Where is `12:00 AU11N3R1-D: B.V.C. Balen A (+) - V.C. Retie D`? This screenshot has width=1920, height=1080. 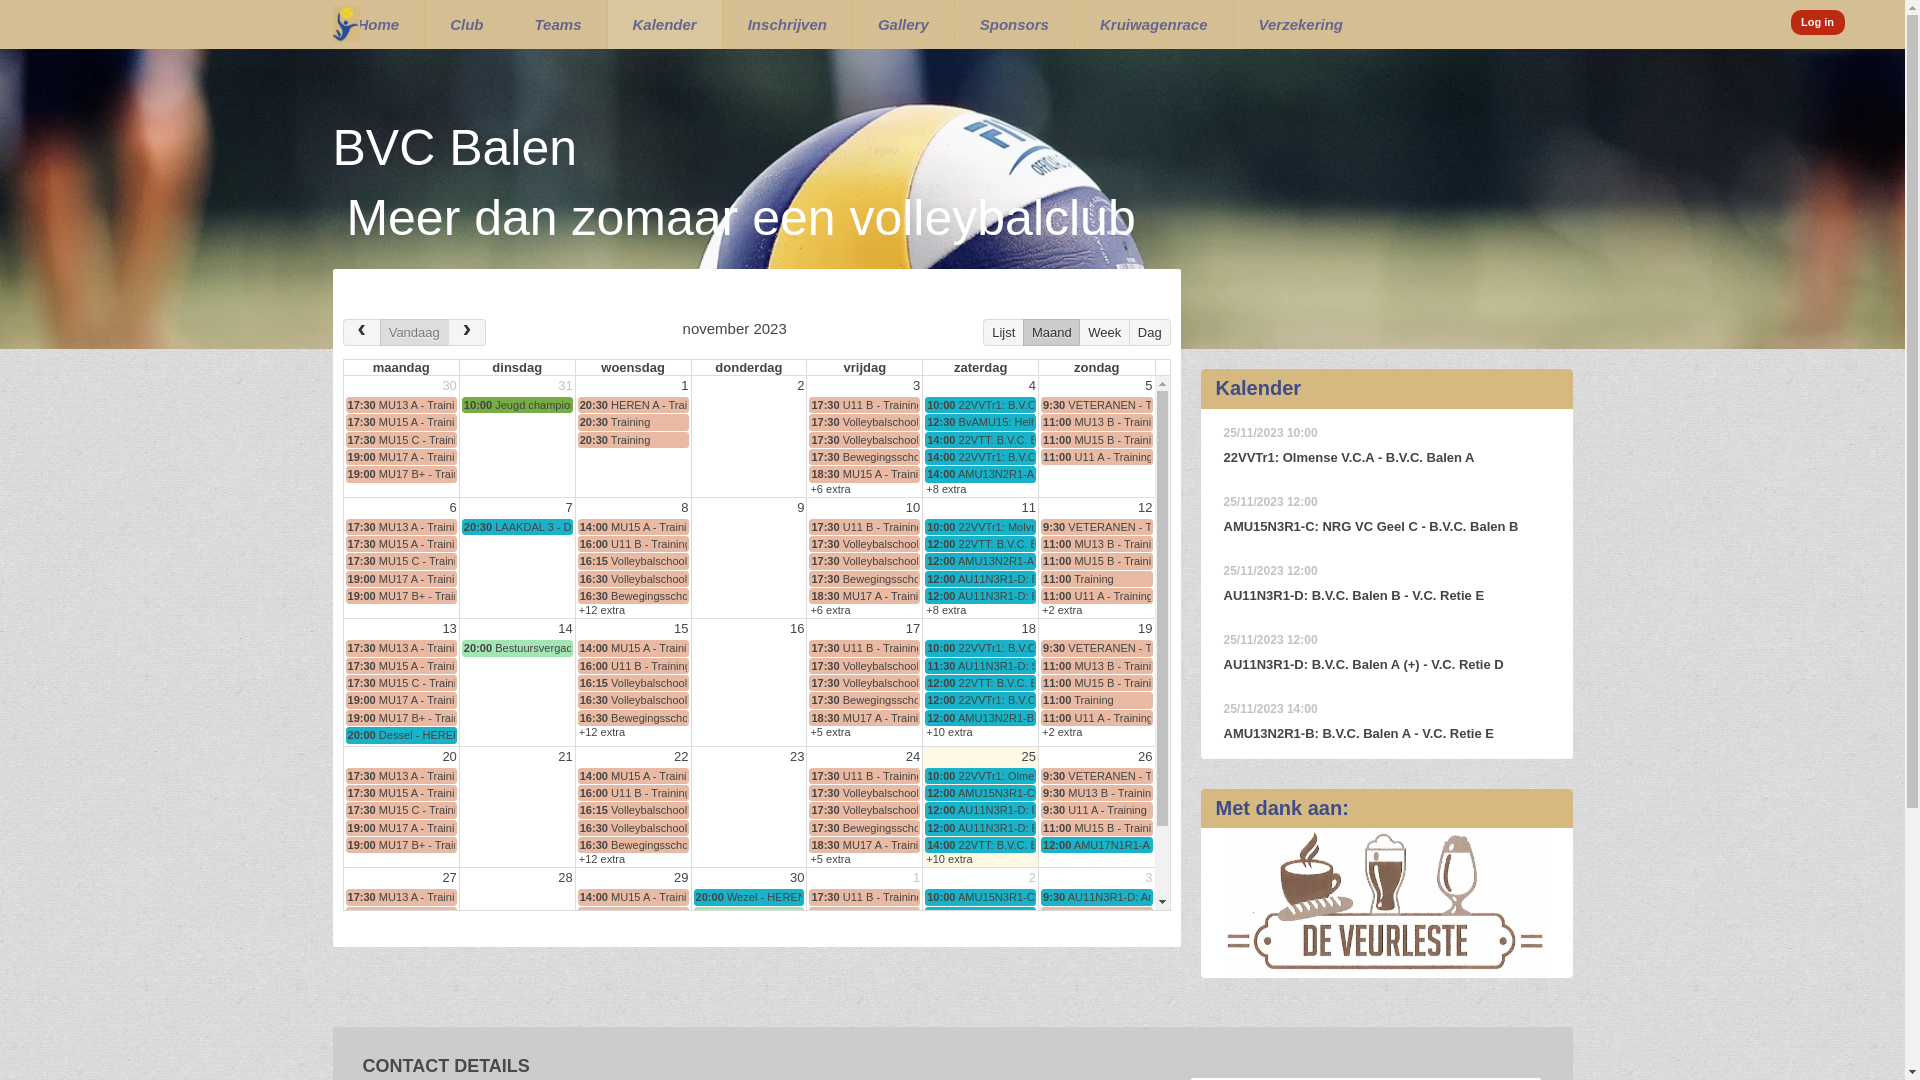 12:00 AU11N3R1-D: B.V.C. Balen A (+) - V.C. Retie D is located at coordinates (980, 810).